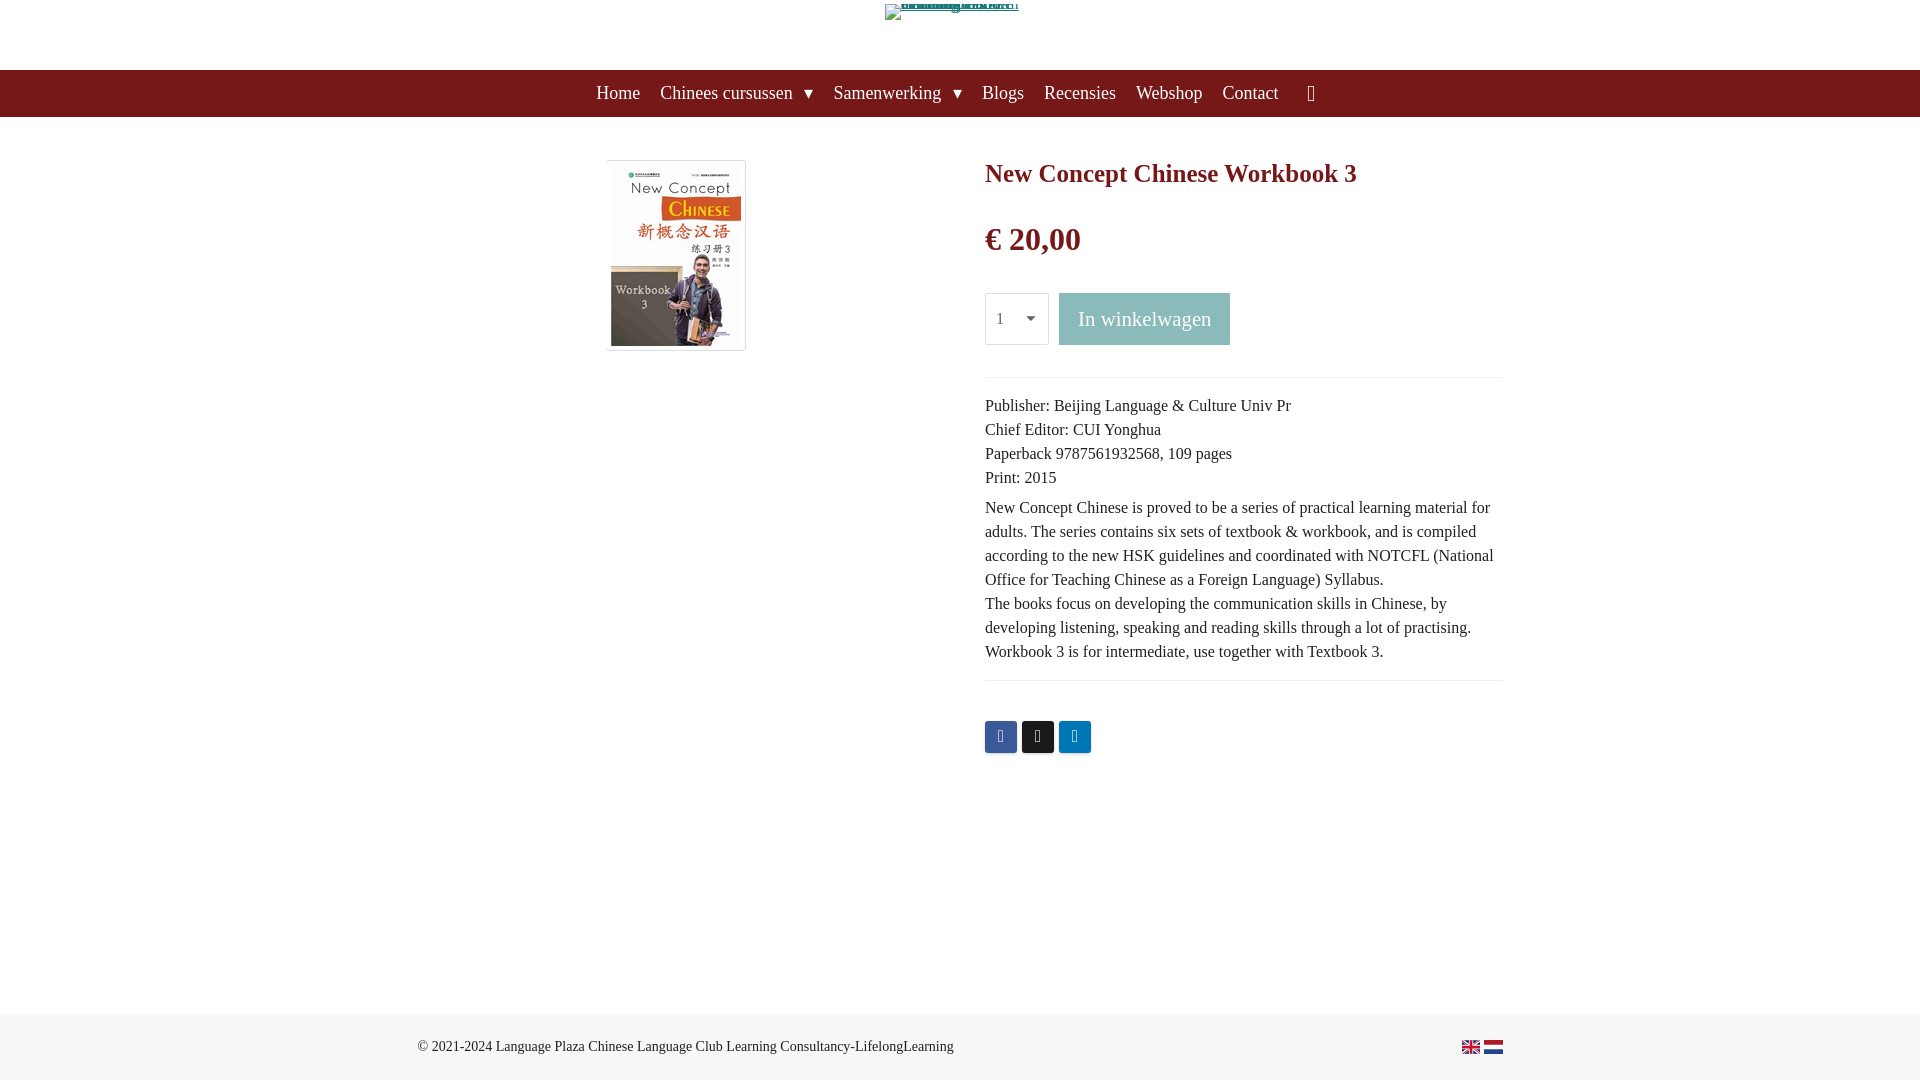 This screenshot has height=1080, width=1920. Describe the element at coordinates (736, 93) in the screenshot. I see `Chinees cursussen` at that location.